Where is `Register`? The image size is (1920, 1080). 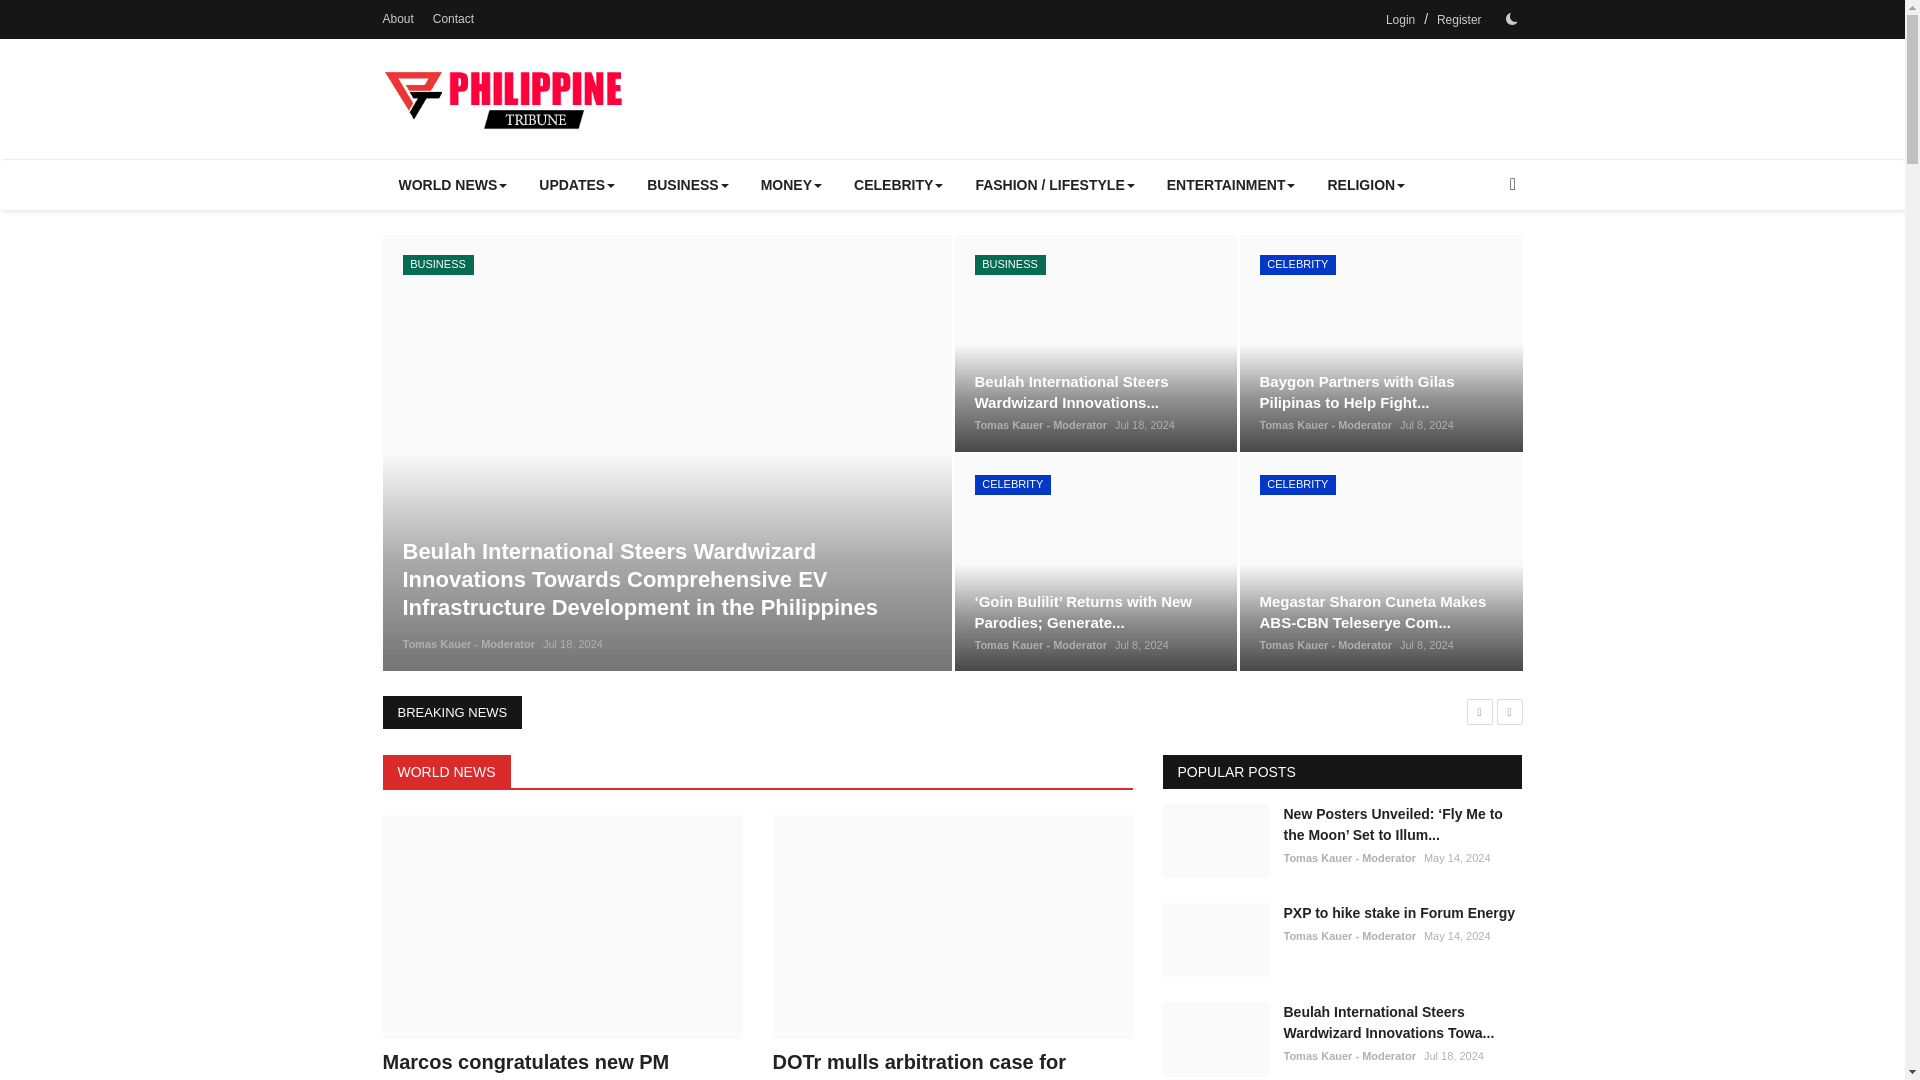 Register is located at coordinates (1459, 20).